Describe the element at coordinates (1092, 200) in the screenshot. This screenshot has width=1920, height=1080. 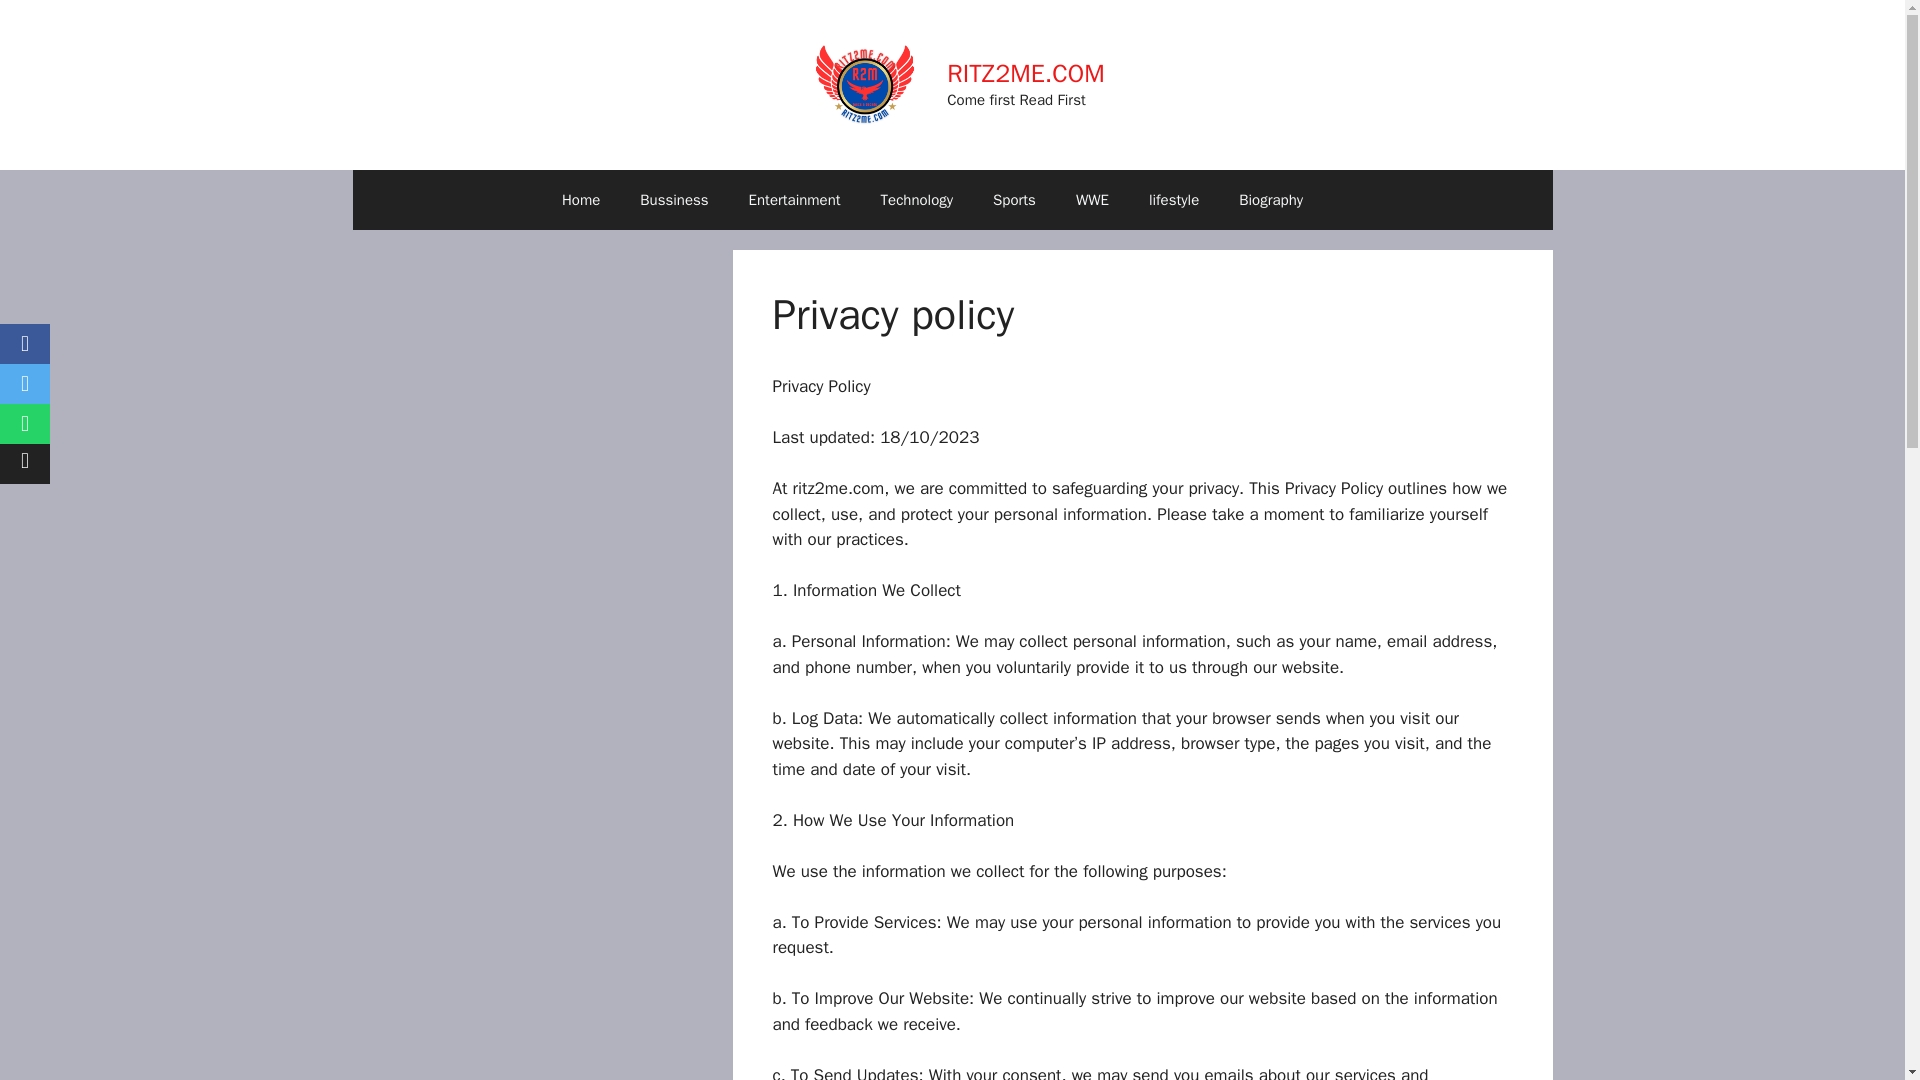
I see `WWE` at that location.